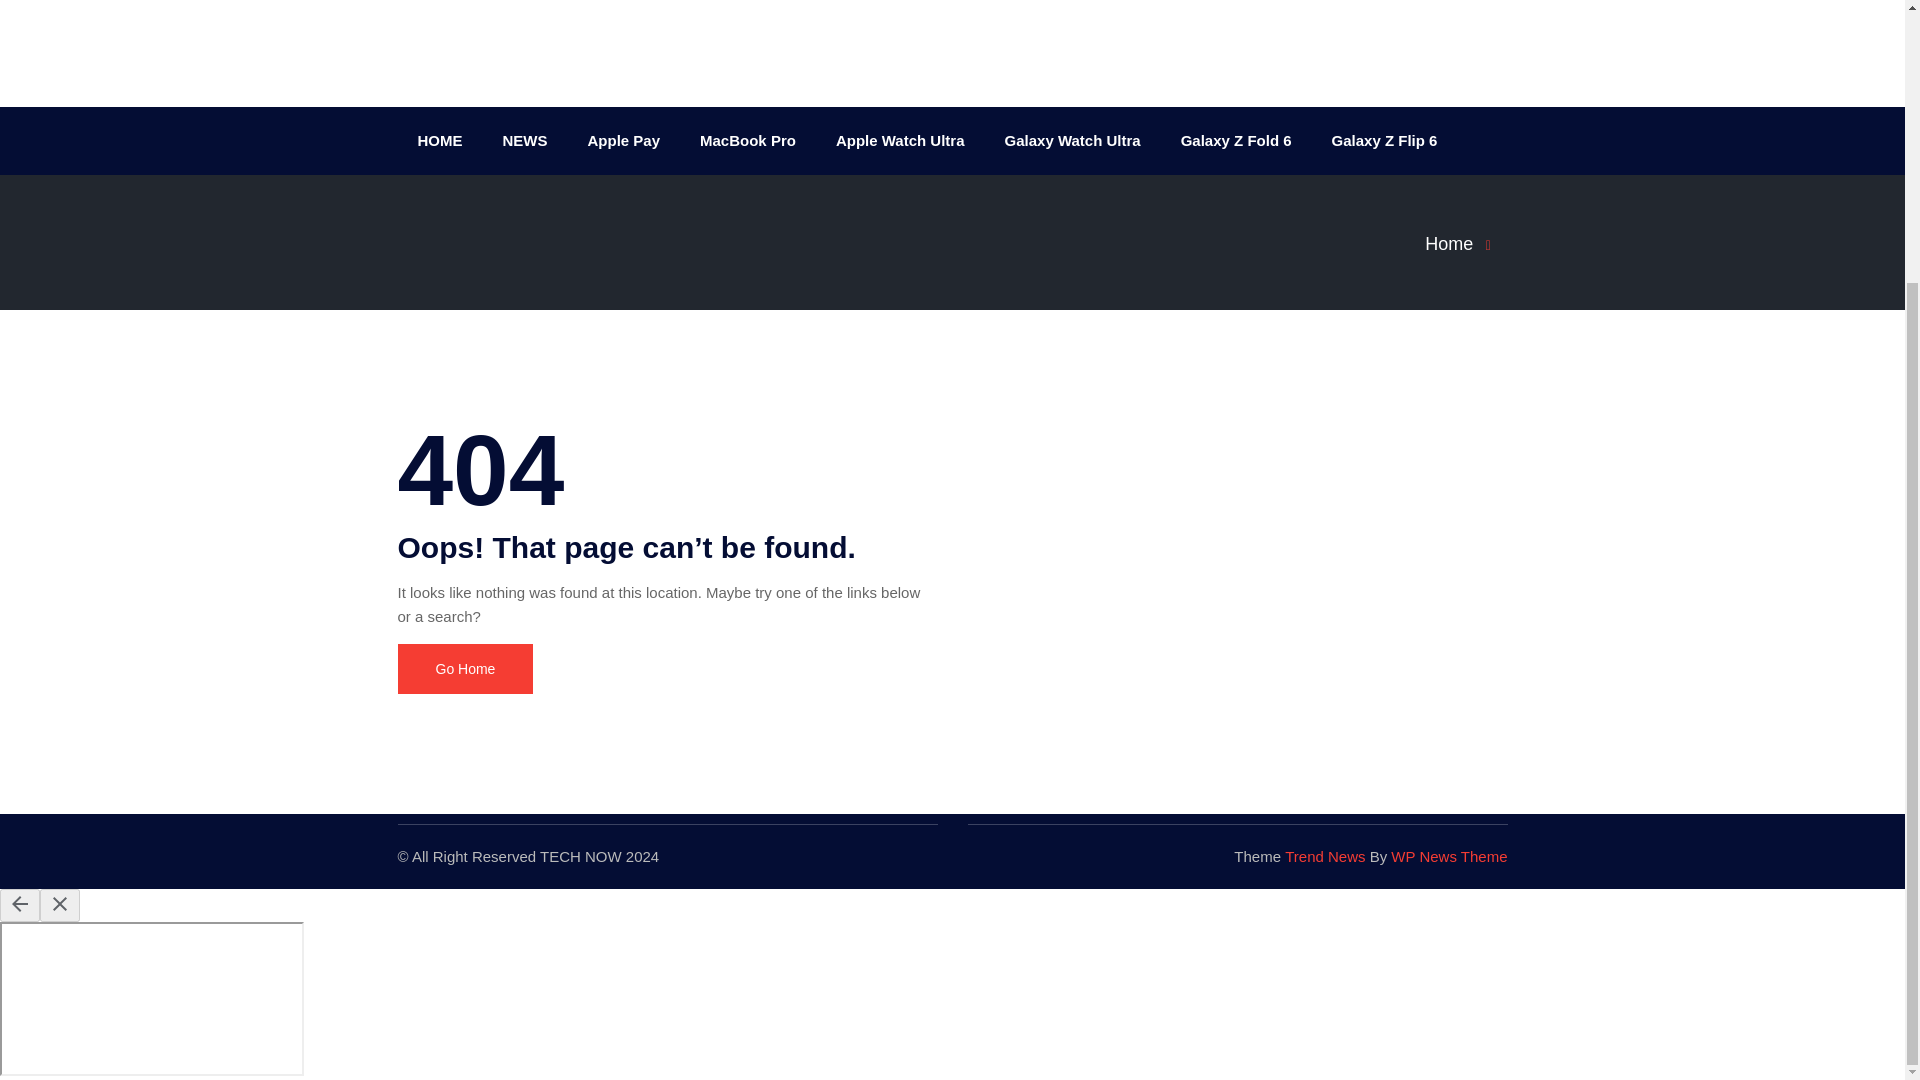  What do you see at coordinates (1384, 140) in the screenshot?
I see `Galaxy Z Flip 6` at bounding box center [1384, 140].